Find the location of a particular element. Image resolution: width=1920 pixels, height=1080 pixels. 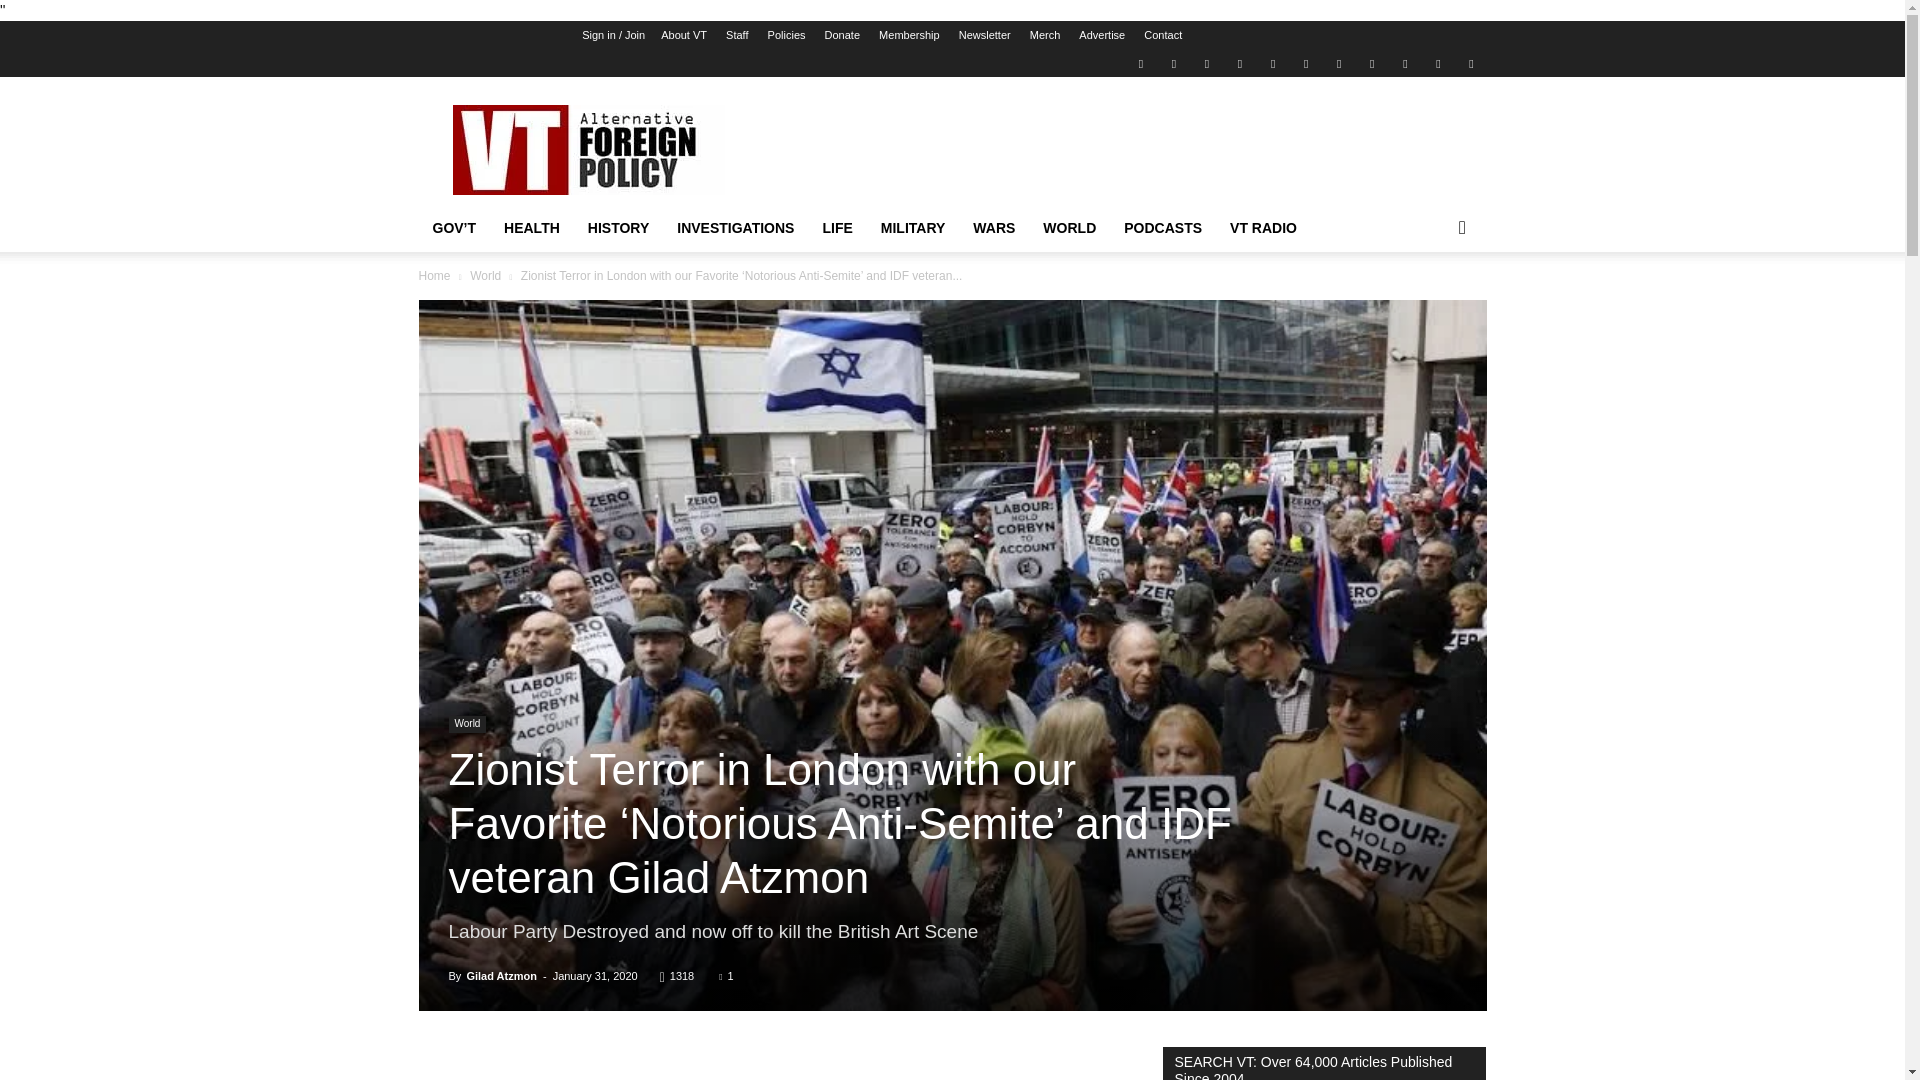

Rumble is located at coordinates (1272, 62).